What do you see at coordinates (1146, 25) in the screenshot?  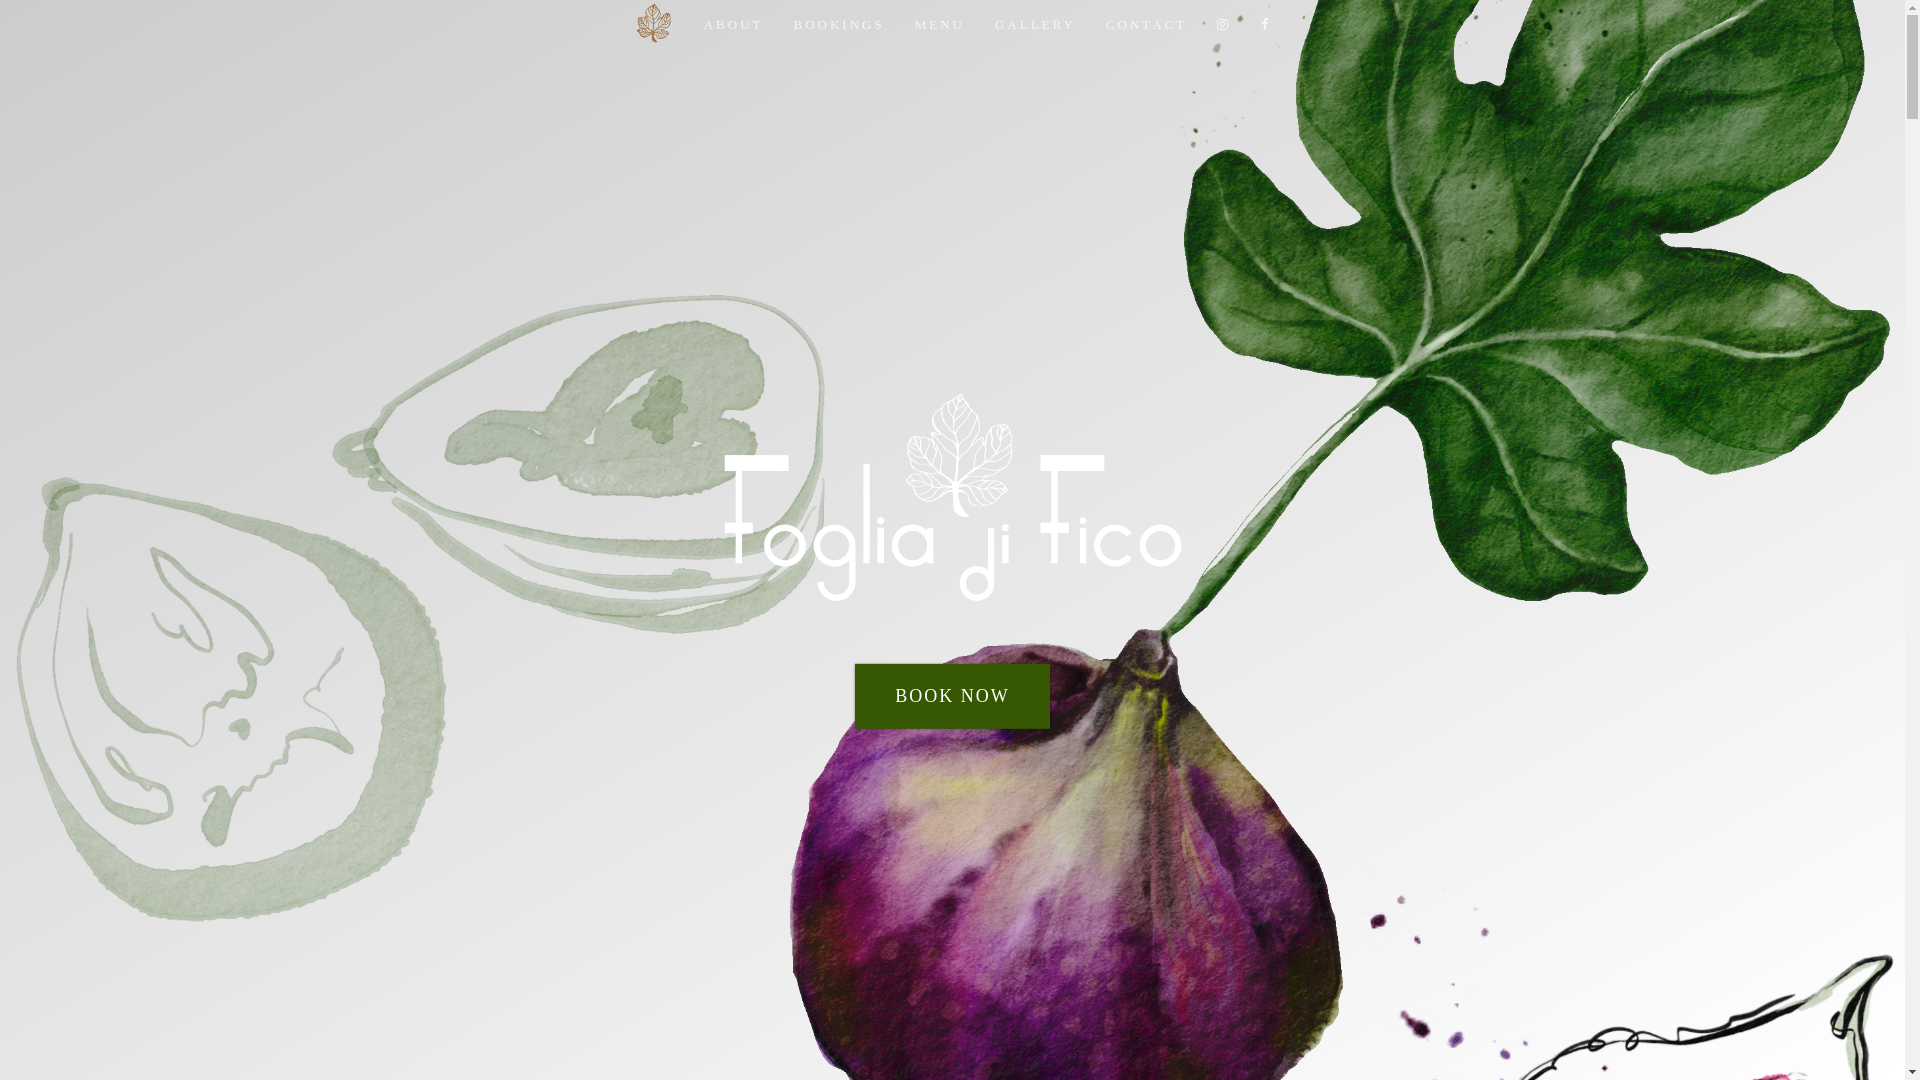 I see `CONTACT` at bounding box center [1146, 25].